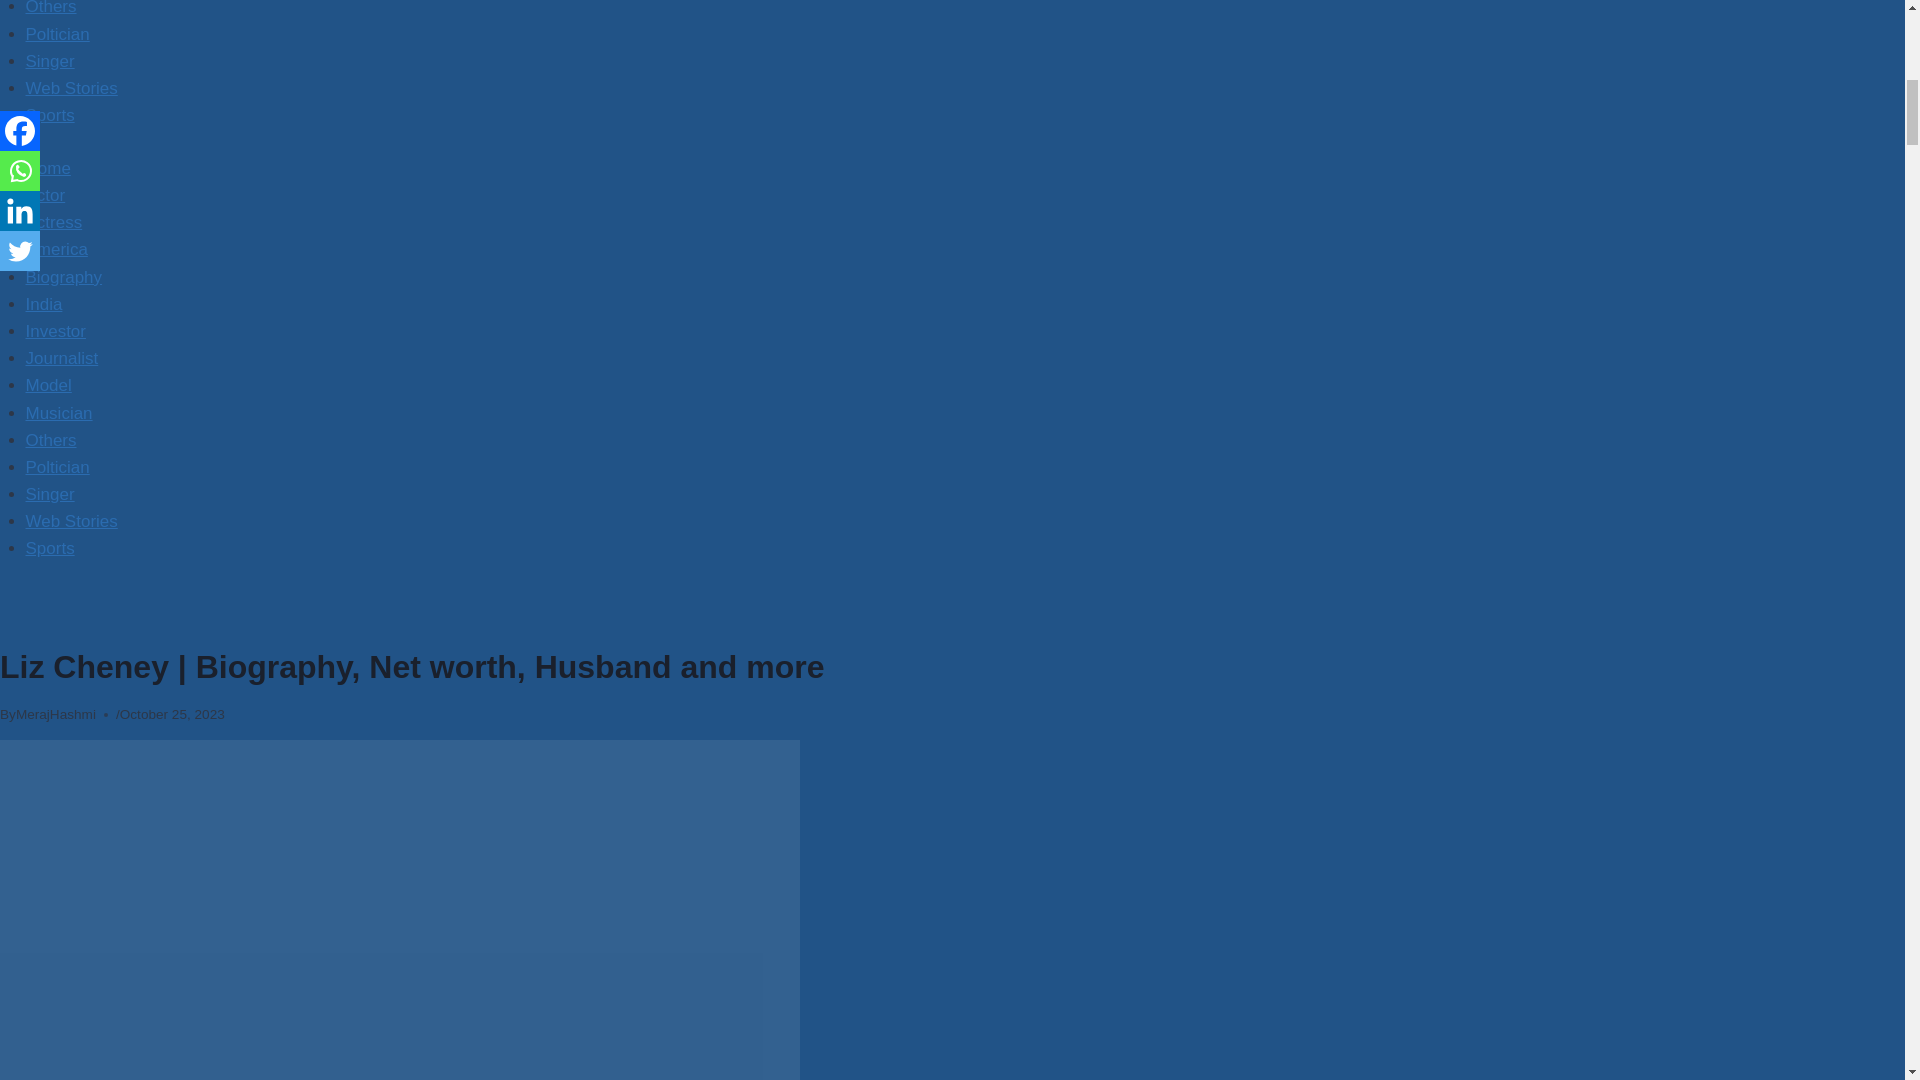 The height and width of the screenshot is (1080, 1920). I want to click on India, so click(44, 304).